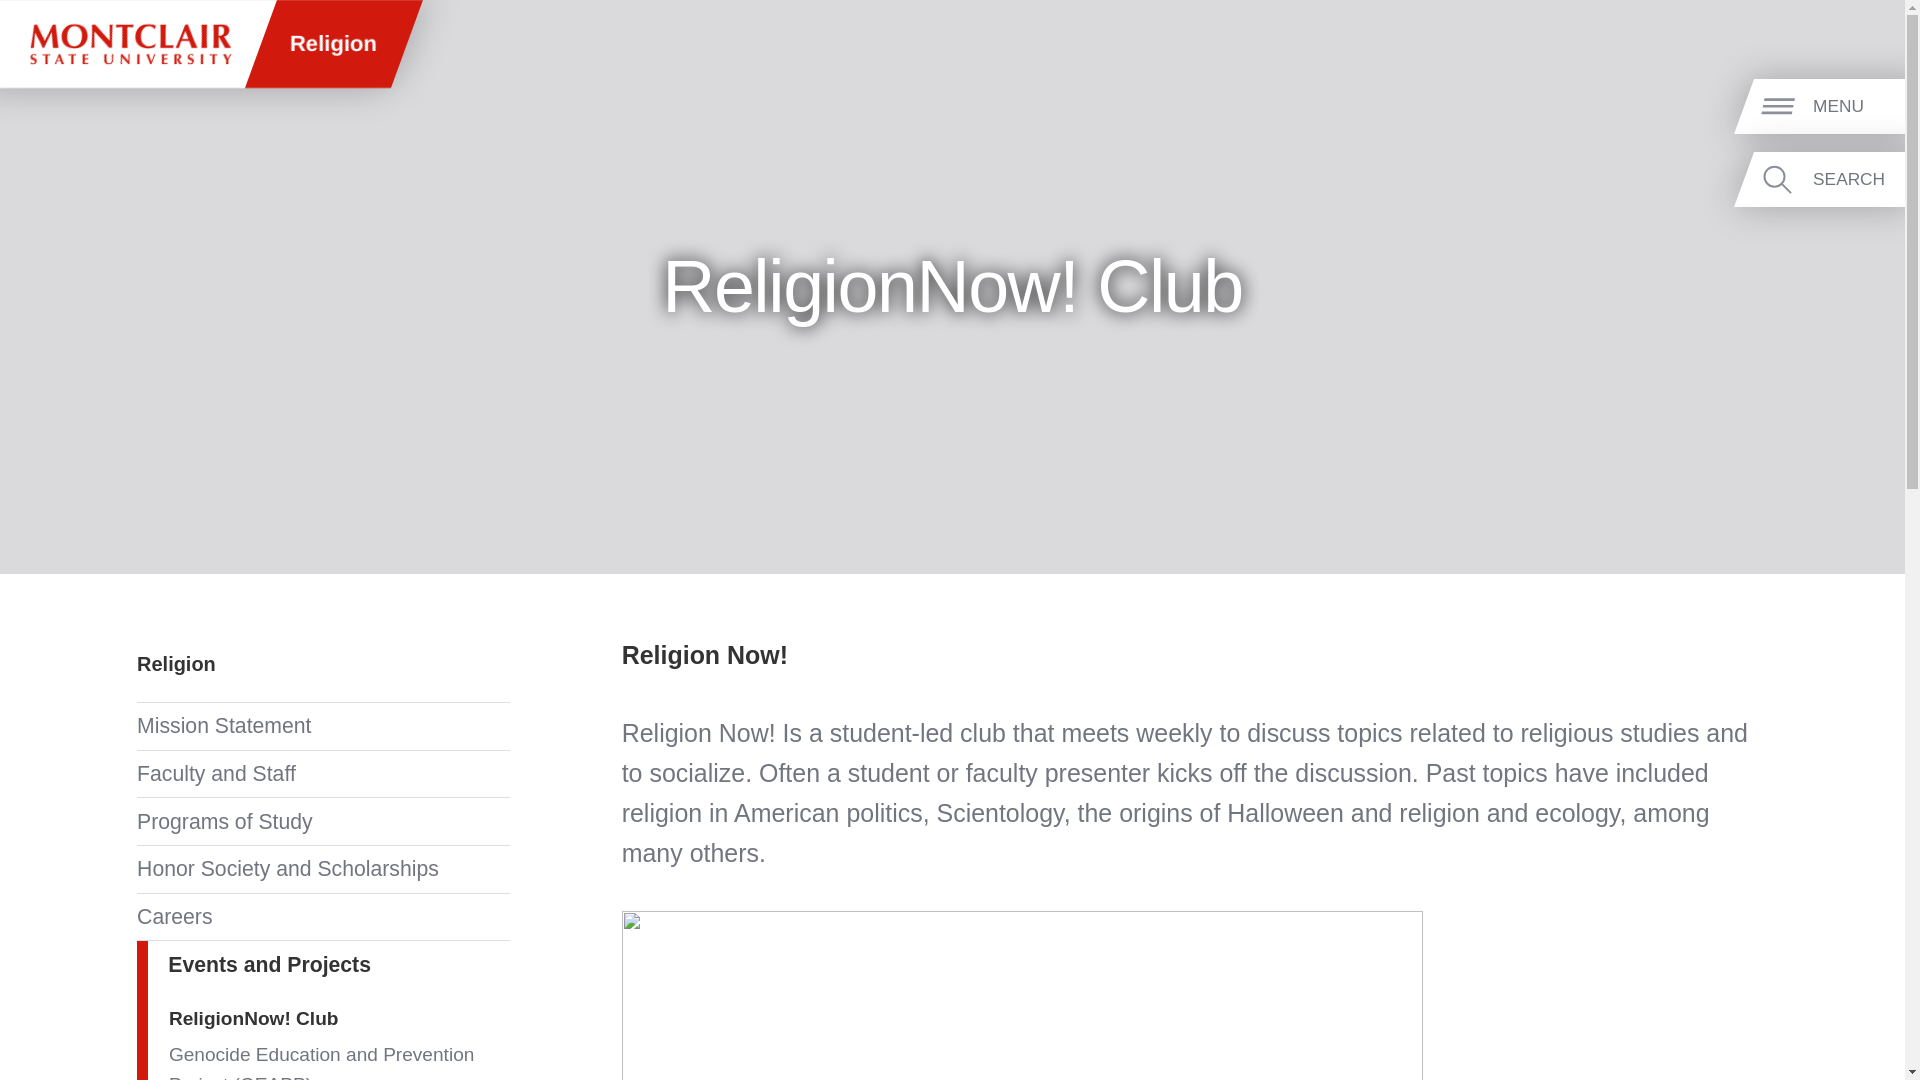  What do you see at coordinates (322, 821) in the screenshot?
I see `Programs of Study` at bounding box center [322, 821].